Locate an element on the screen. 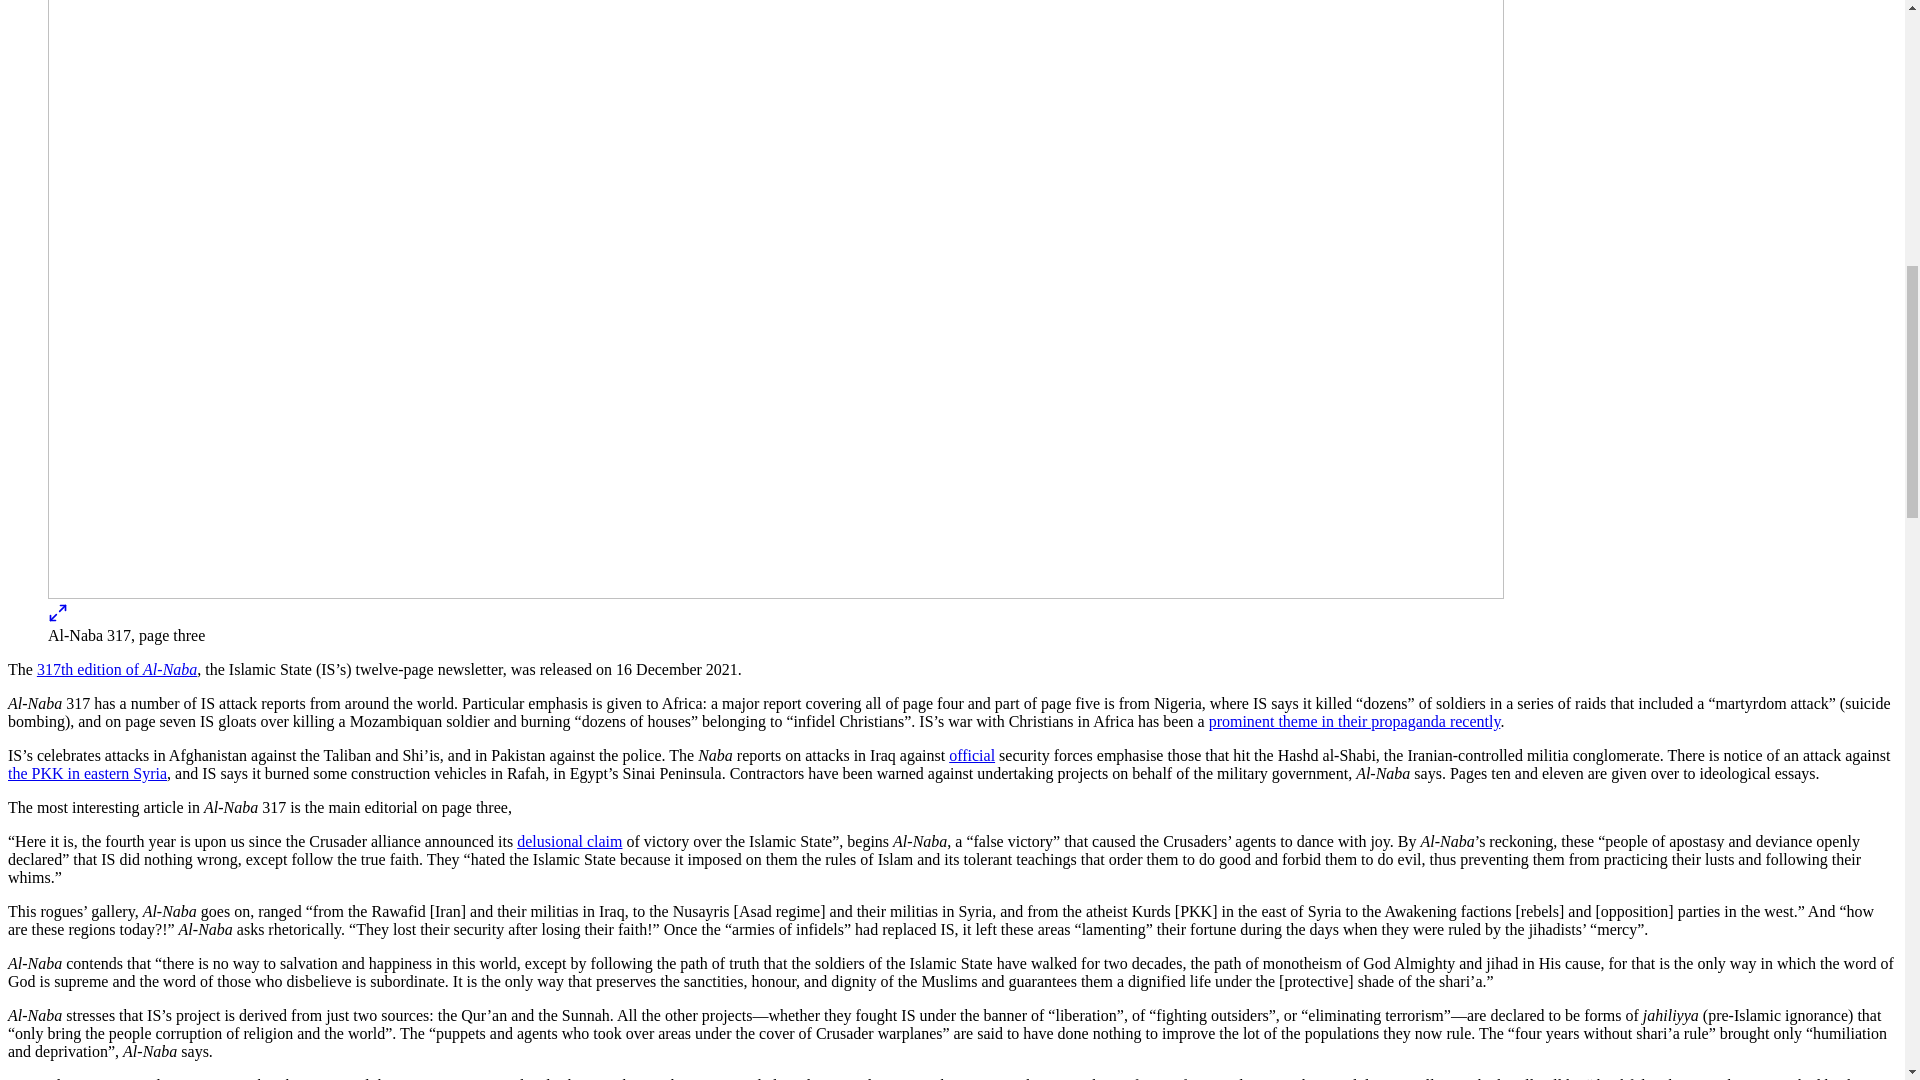 This screenshot has width=1920, height=1080. prominent theme in their propaganda recently is located at coordinates (1355, 721).